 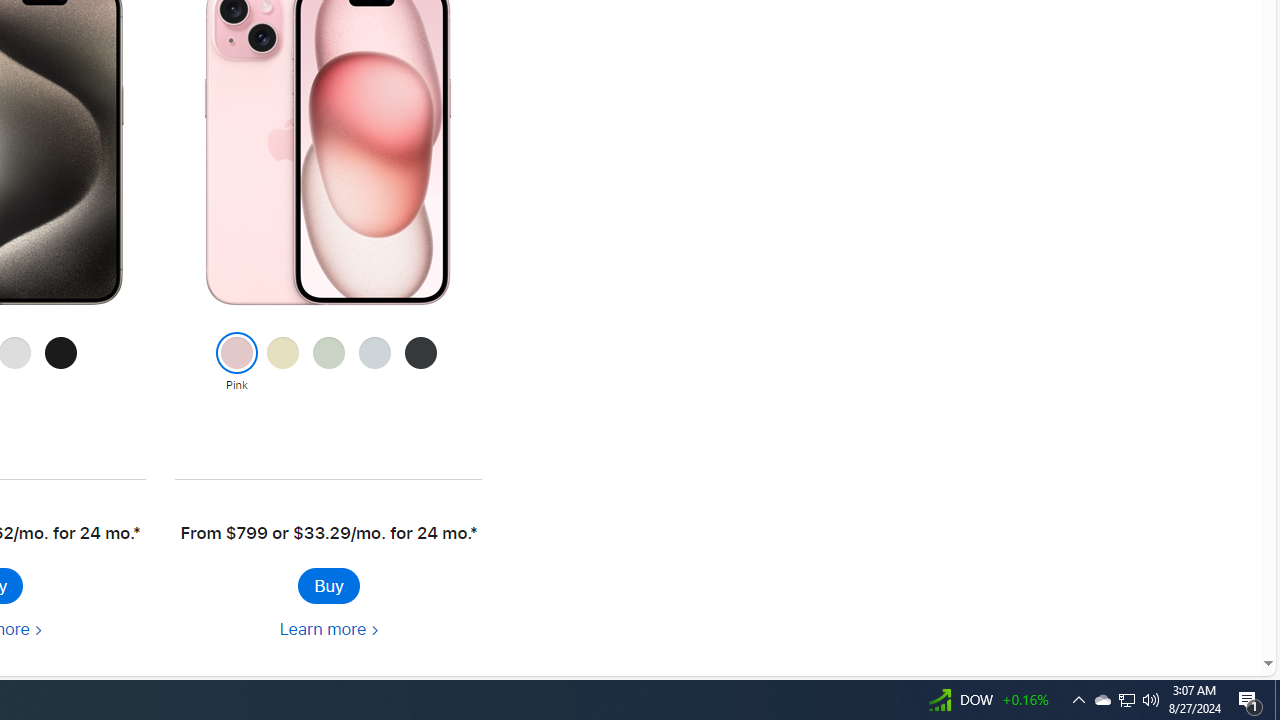 What do you see at coordinates (61, 363) in the screenshot?
I see `Black Titanium` at bounding box center [61, 363].